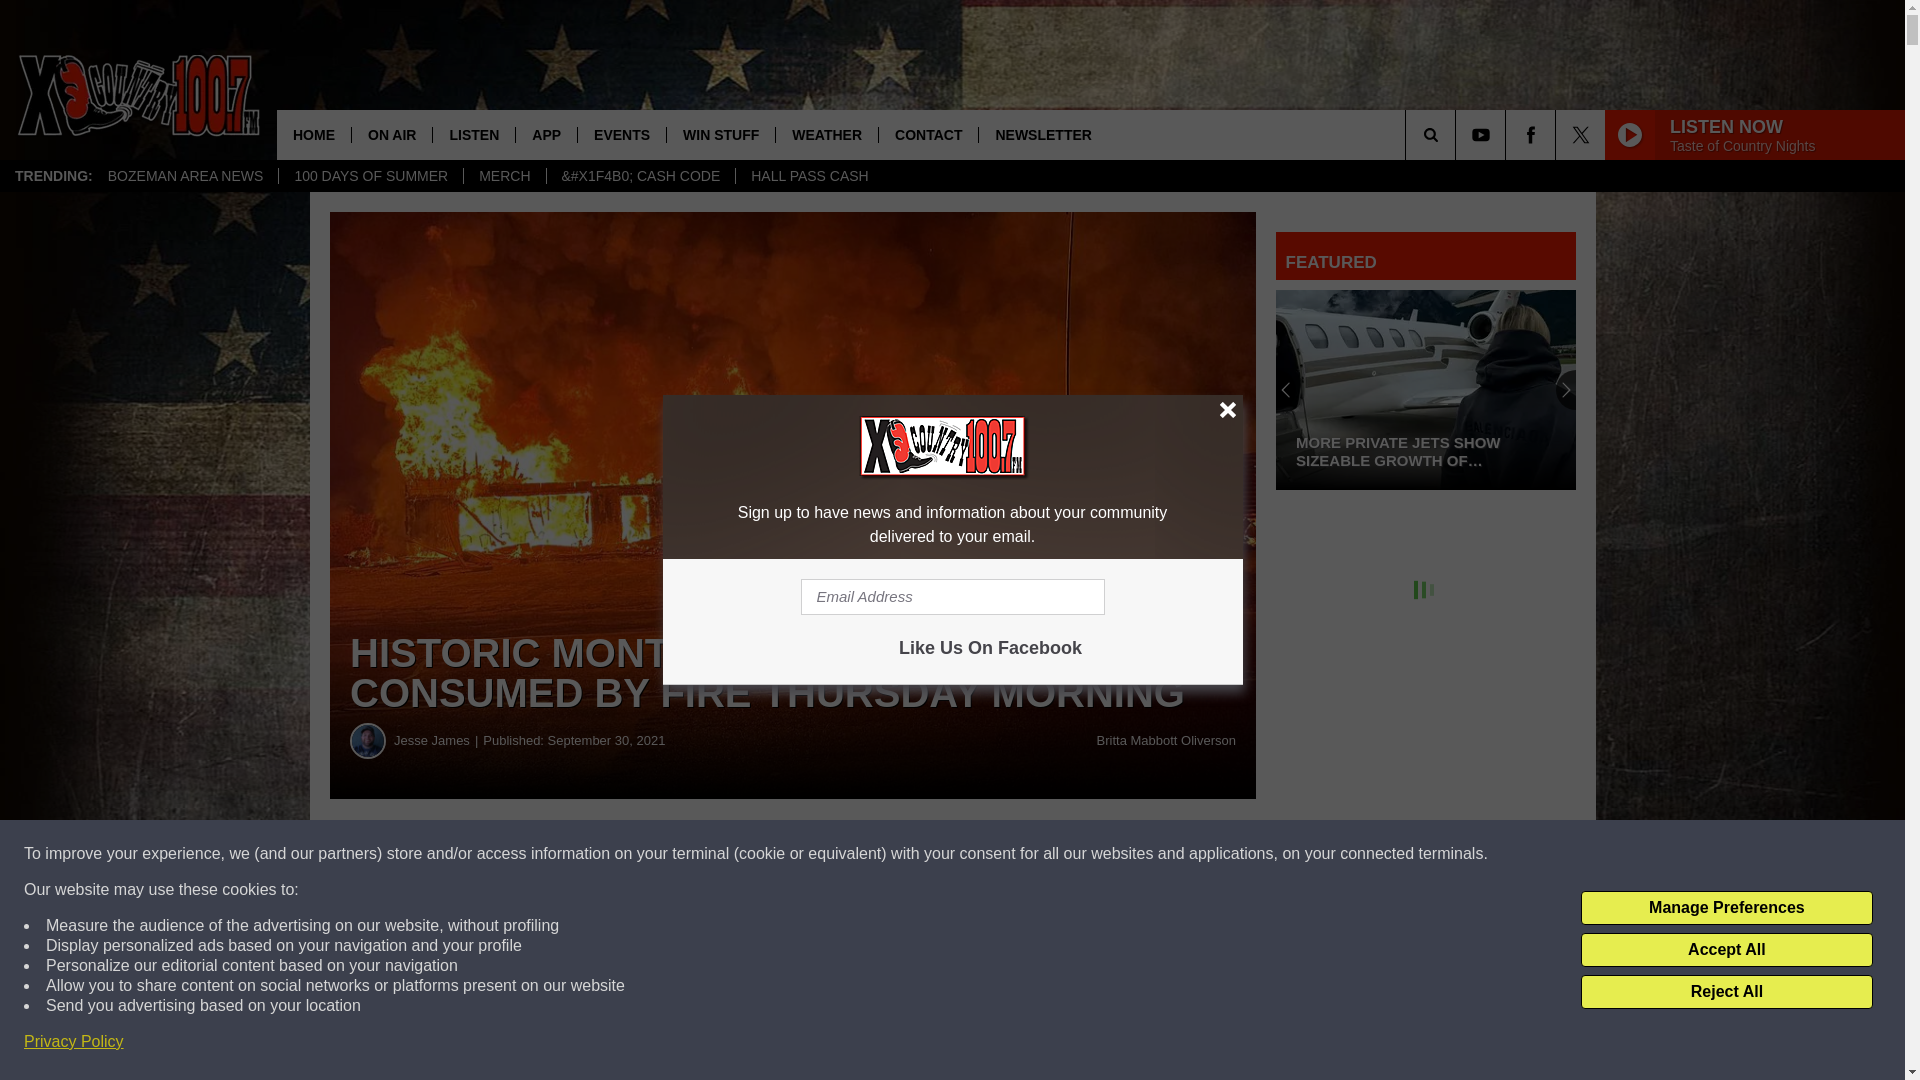 The height and width of the screenshot is (1080, 1920). What do you see at coordinates (473, 134) in the screenshot?
I see `LISTEN` at bounding box center [473, 134].